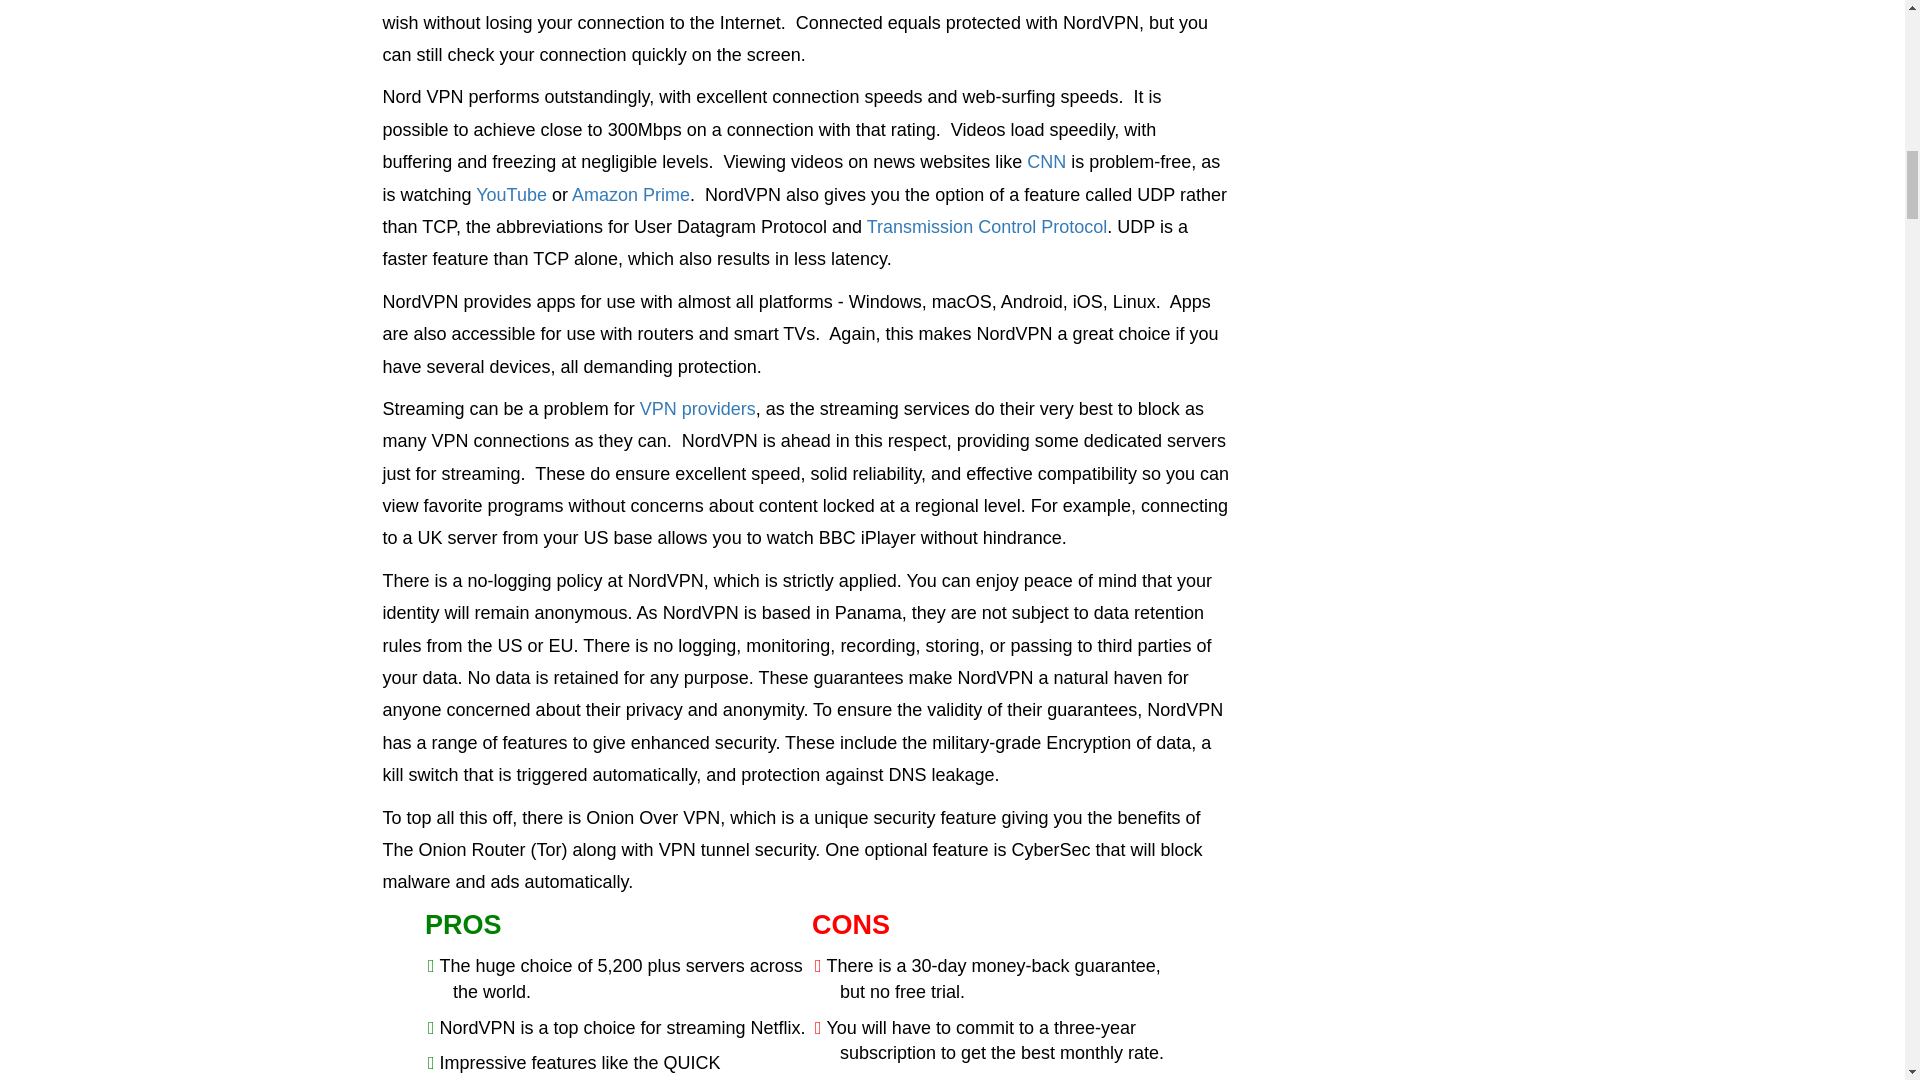 Image resolution: width=1920 pixels, height=1080 pixels. I want to click on VPN providers, so click(698, 408).